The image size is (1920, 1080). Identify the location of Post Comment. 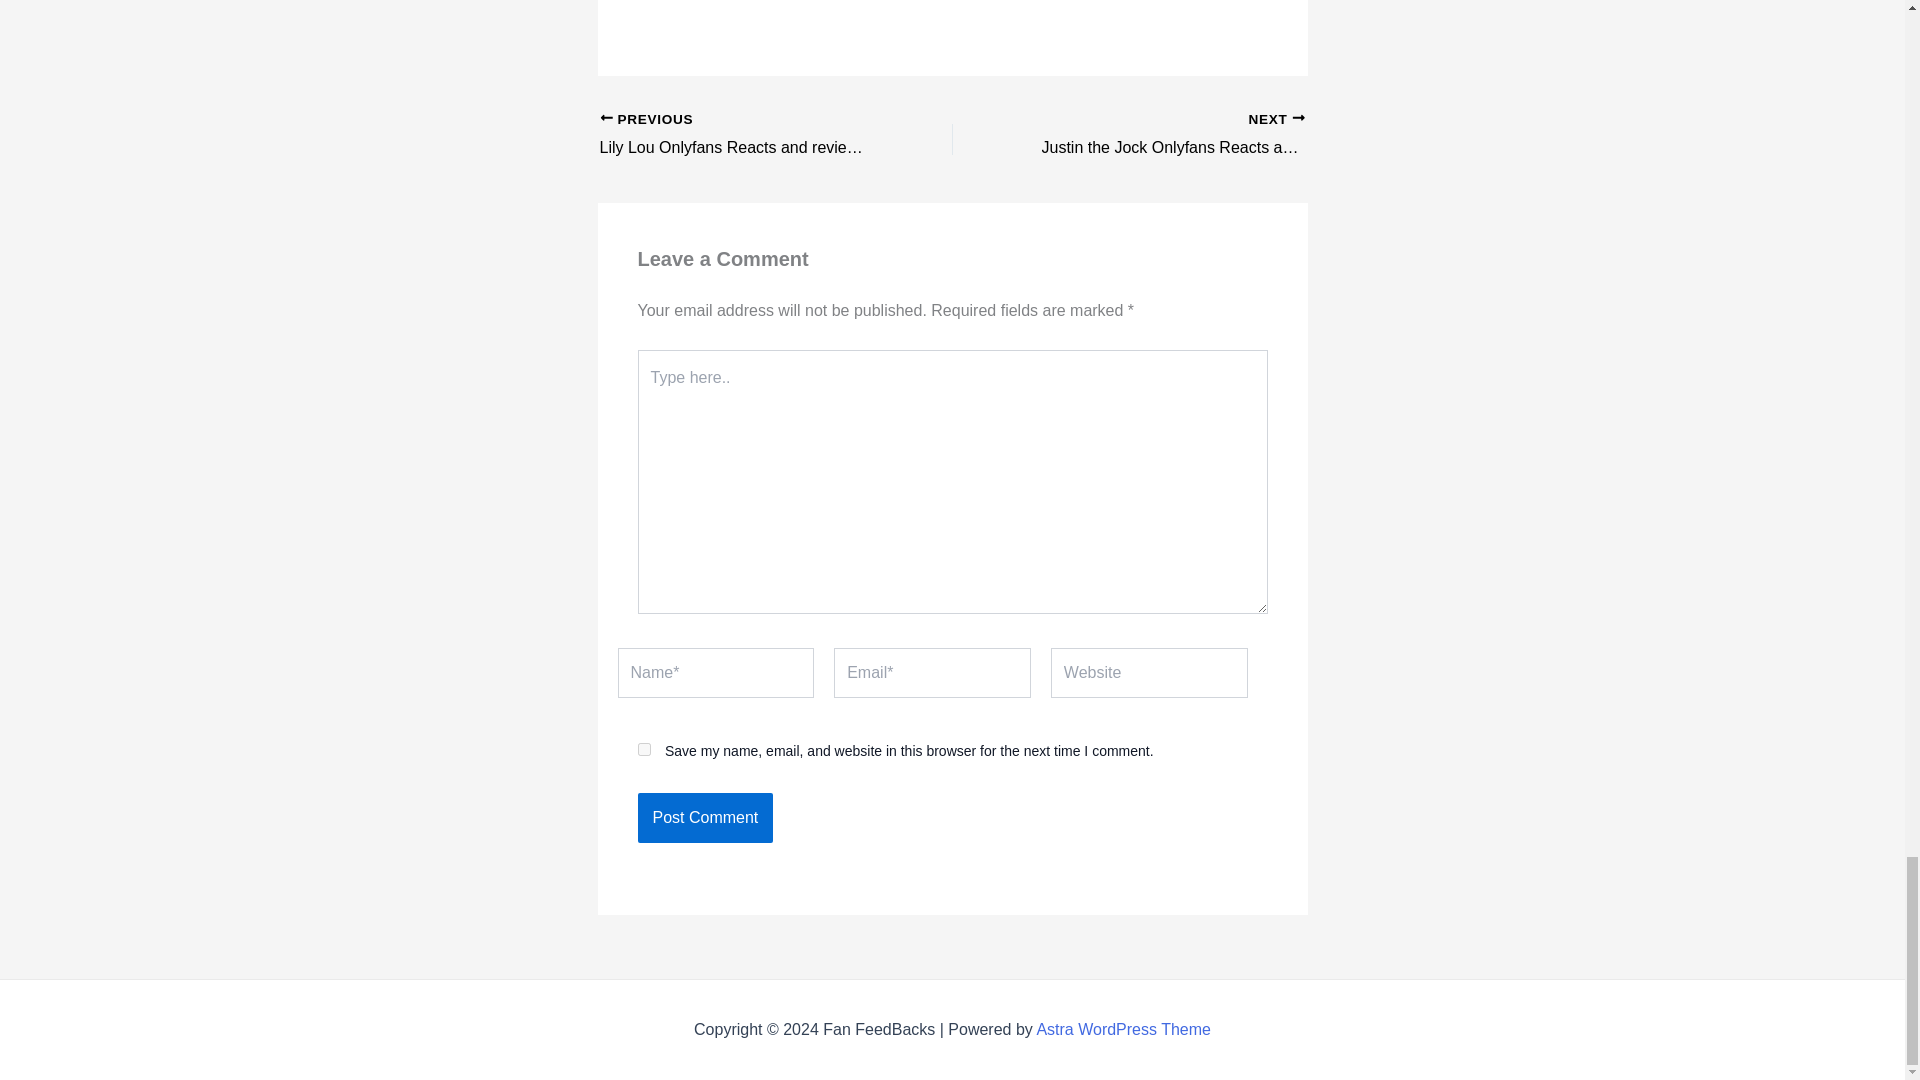
(705, 818).